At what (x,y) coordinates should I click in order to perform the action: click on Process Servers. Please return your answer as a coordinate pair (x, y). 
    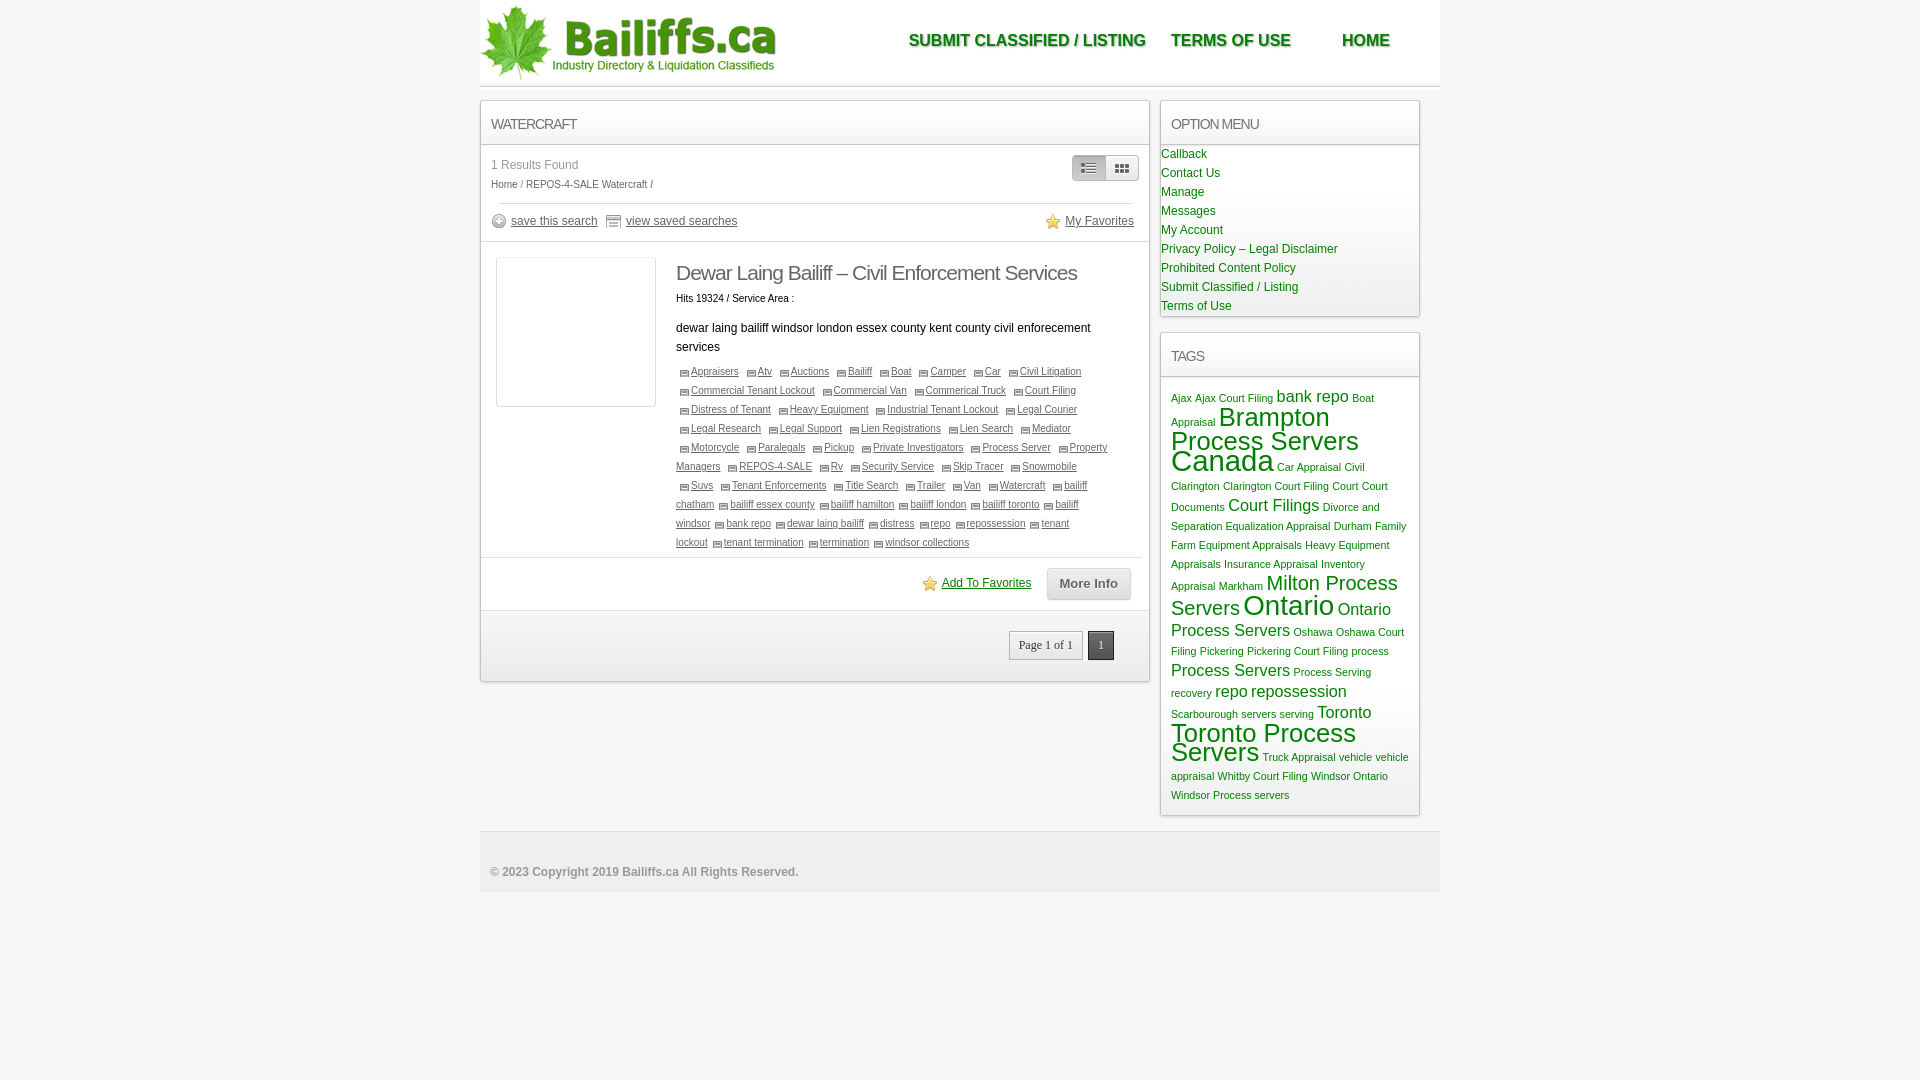
    Looking at the image, I should click on (1230, 670).